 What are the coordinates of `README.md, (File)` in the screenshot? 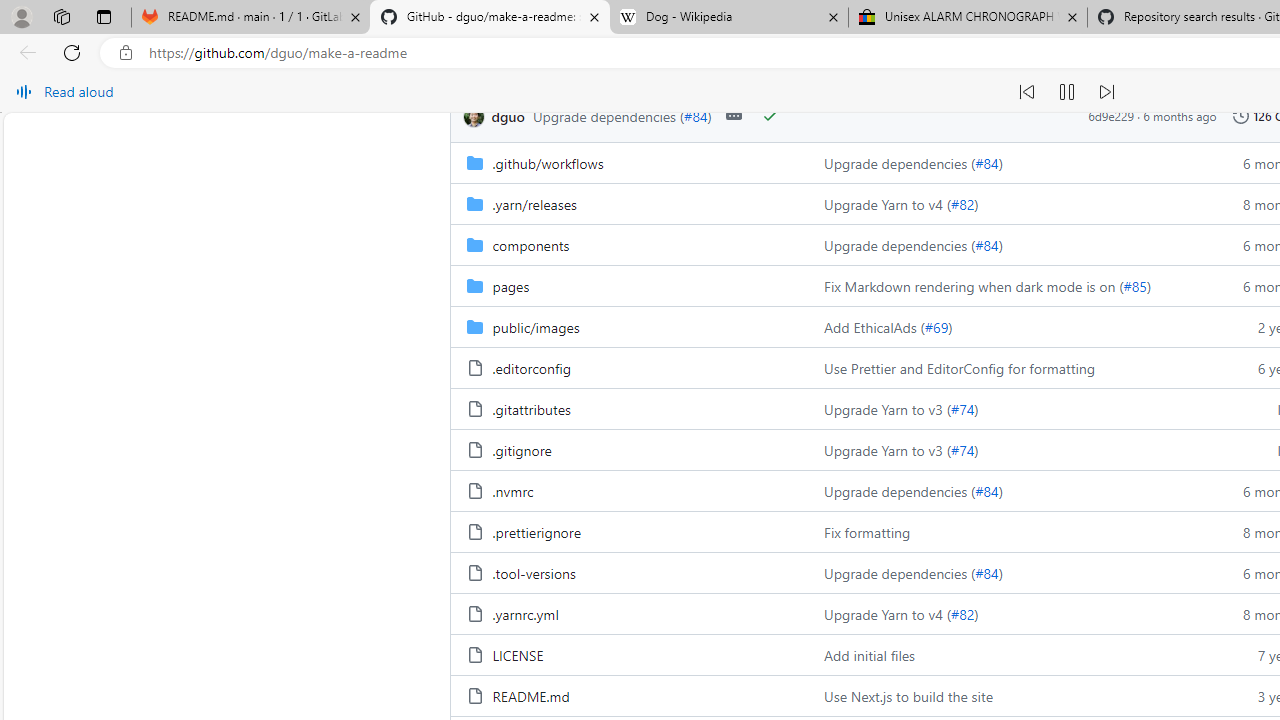 It's located at (530, 696).